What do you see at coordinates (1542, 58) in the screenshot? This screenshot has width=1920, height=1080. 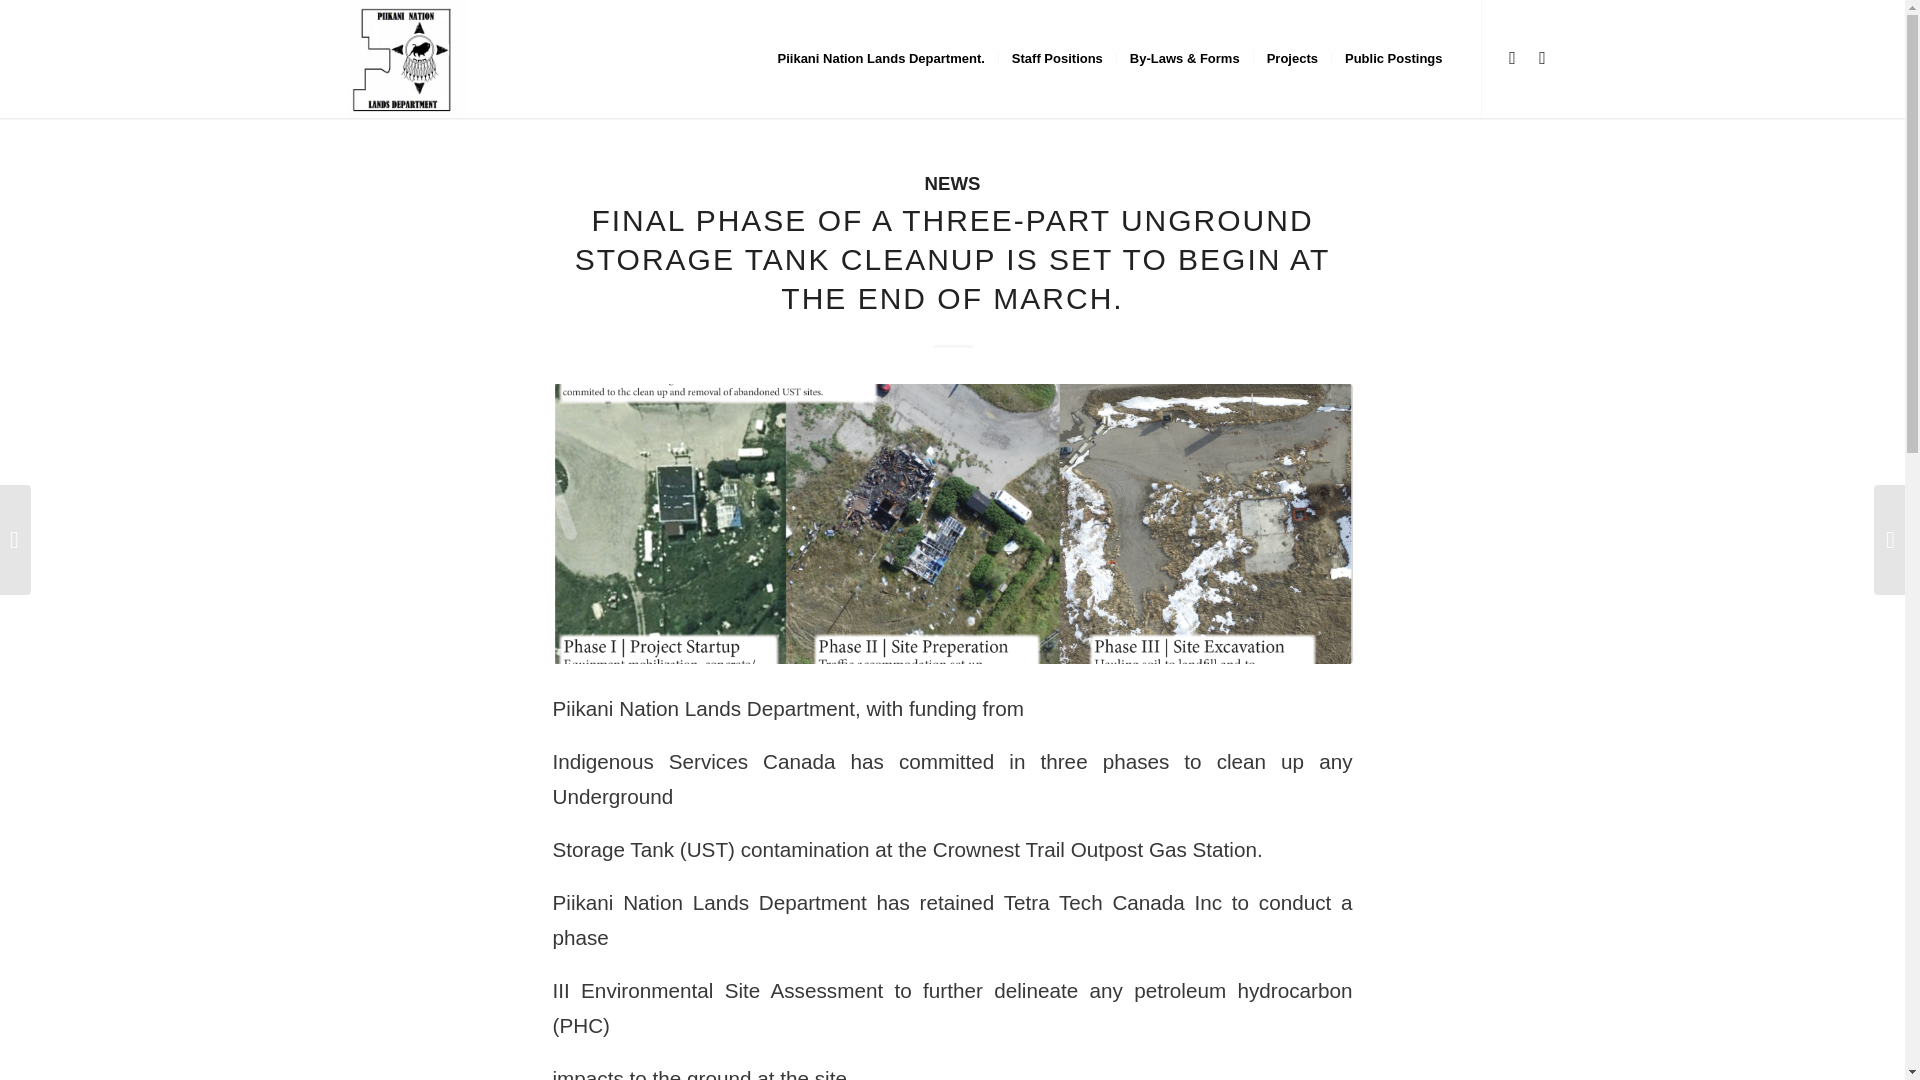 I see `Twitter` at bounding box center [1542, 58].